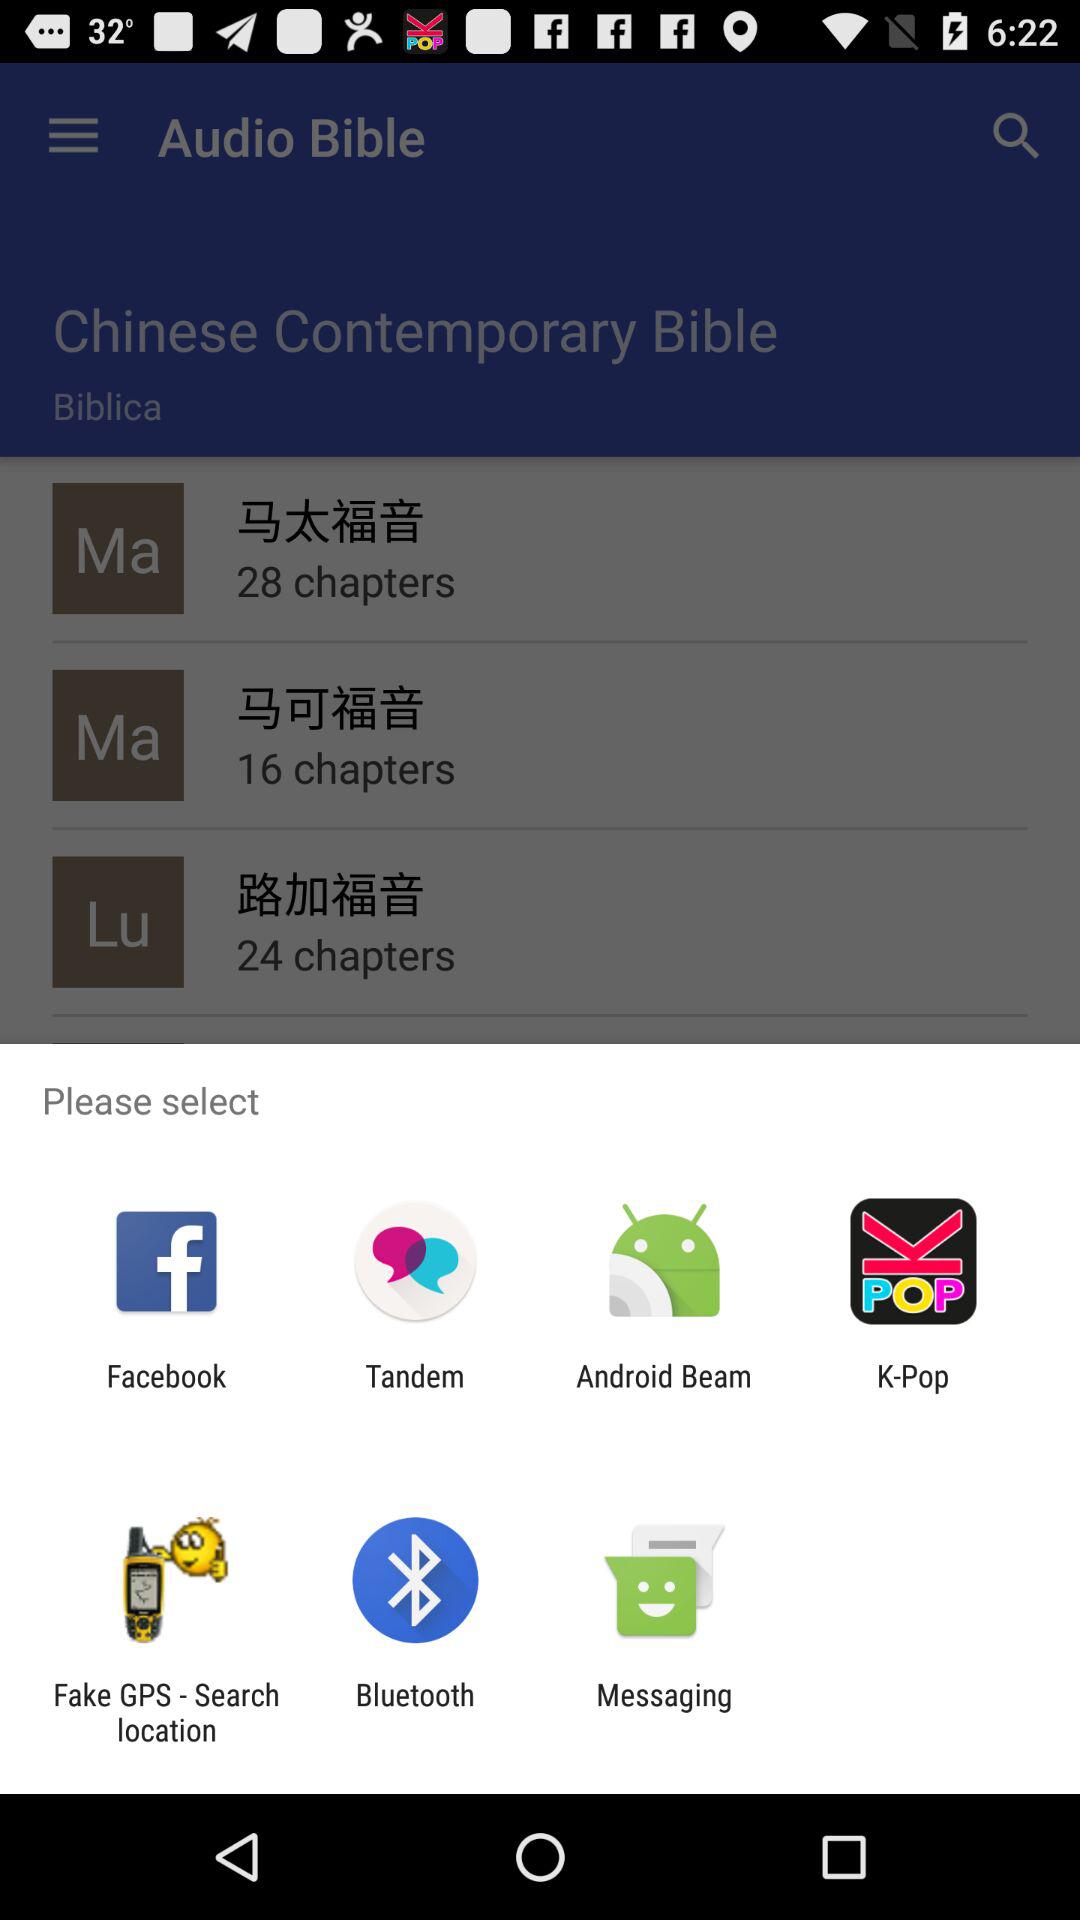 The image size is (1080, 1920). Describe the element at coordinates (664, 1393) in the screenshot. I see `turn off icon to the right of the tandem app` at that location.